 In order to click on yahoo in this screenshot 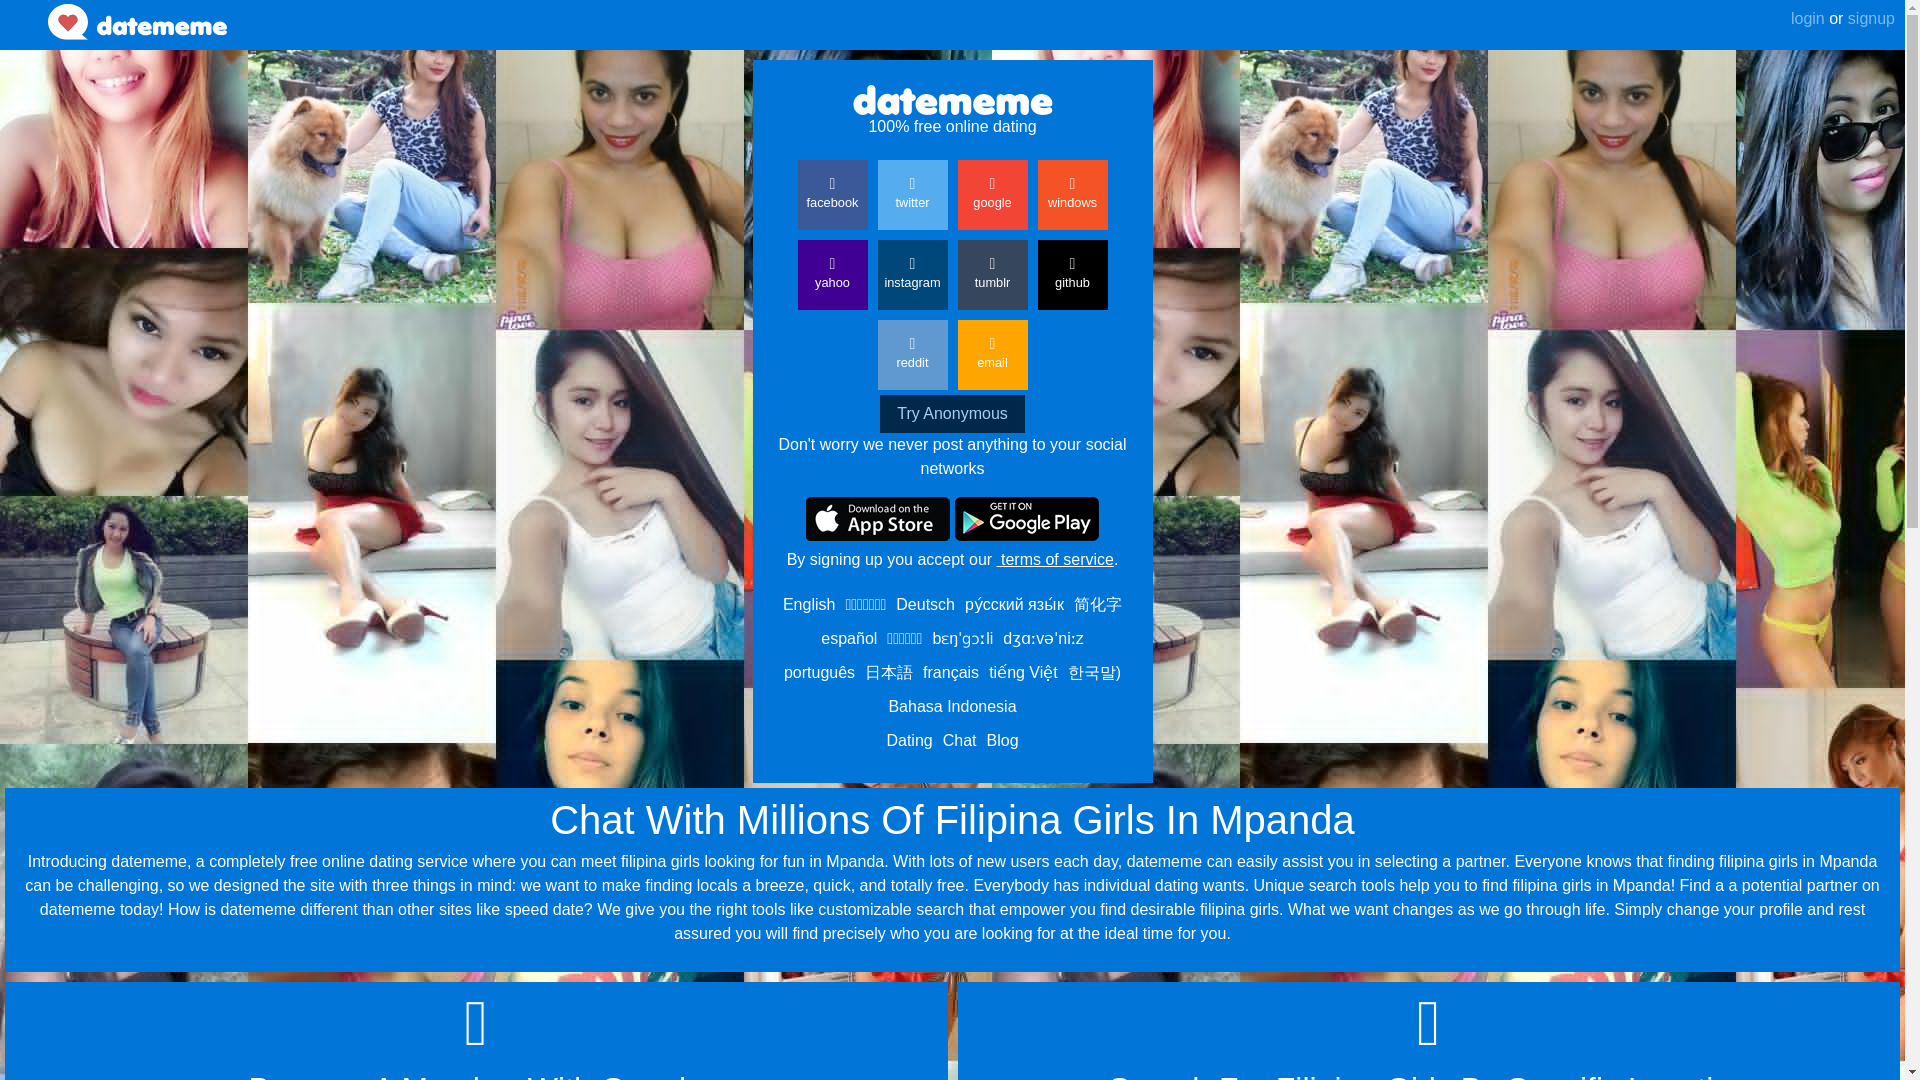, I will do `click(832, 274)`.